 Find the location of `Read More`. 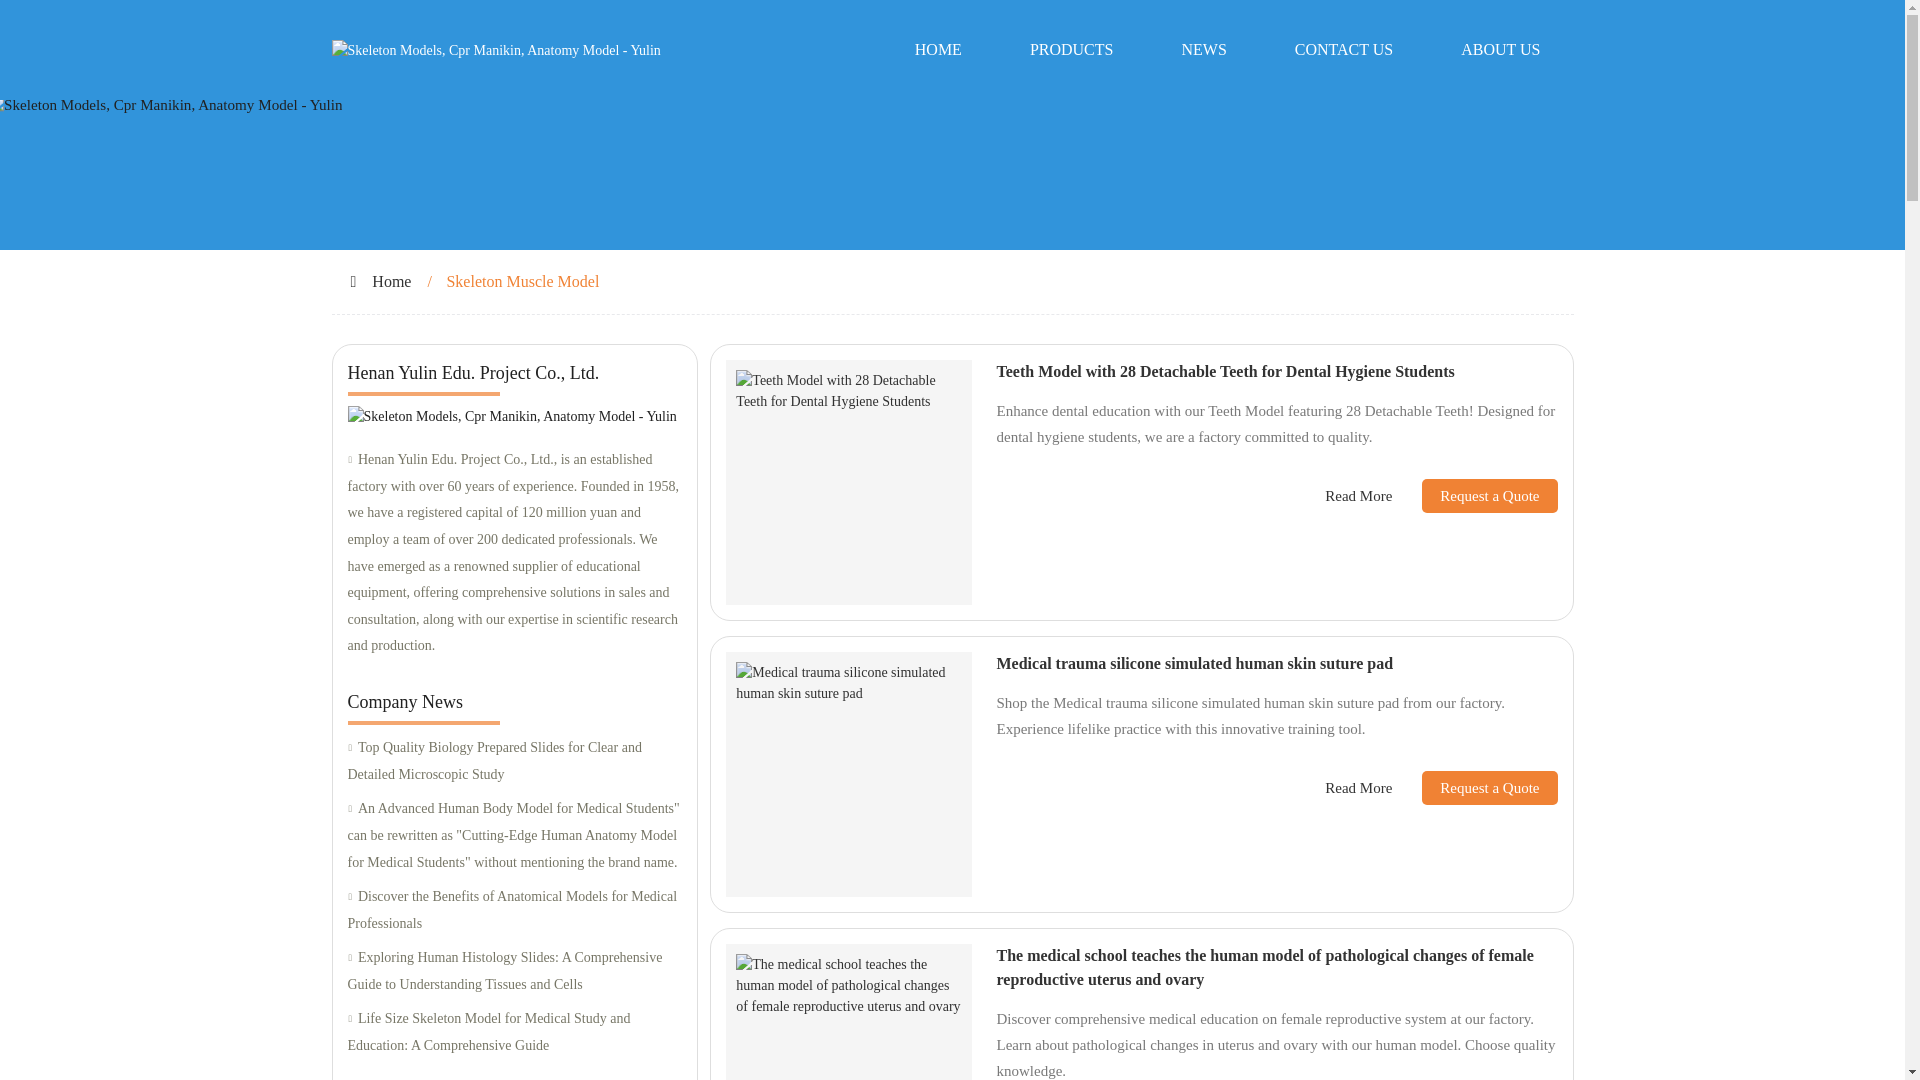

Read More is located at coordinates (1358, 788).